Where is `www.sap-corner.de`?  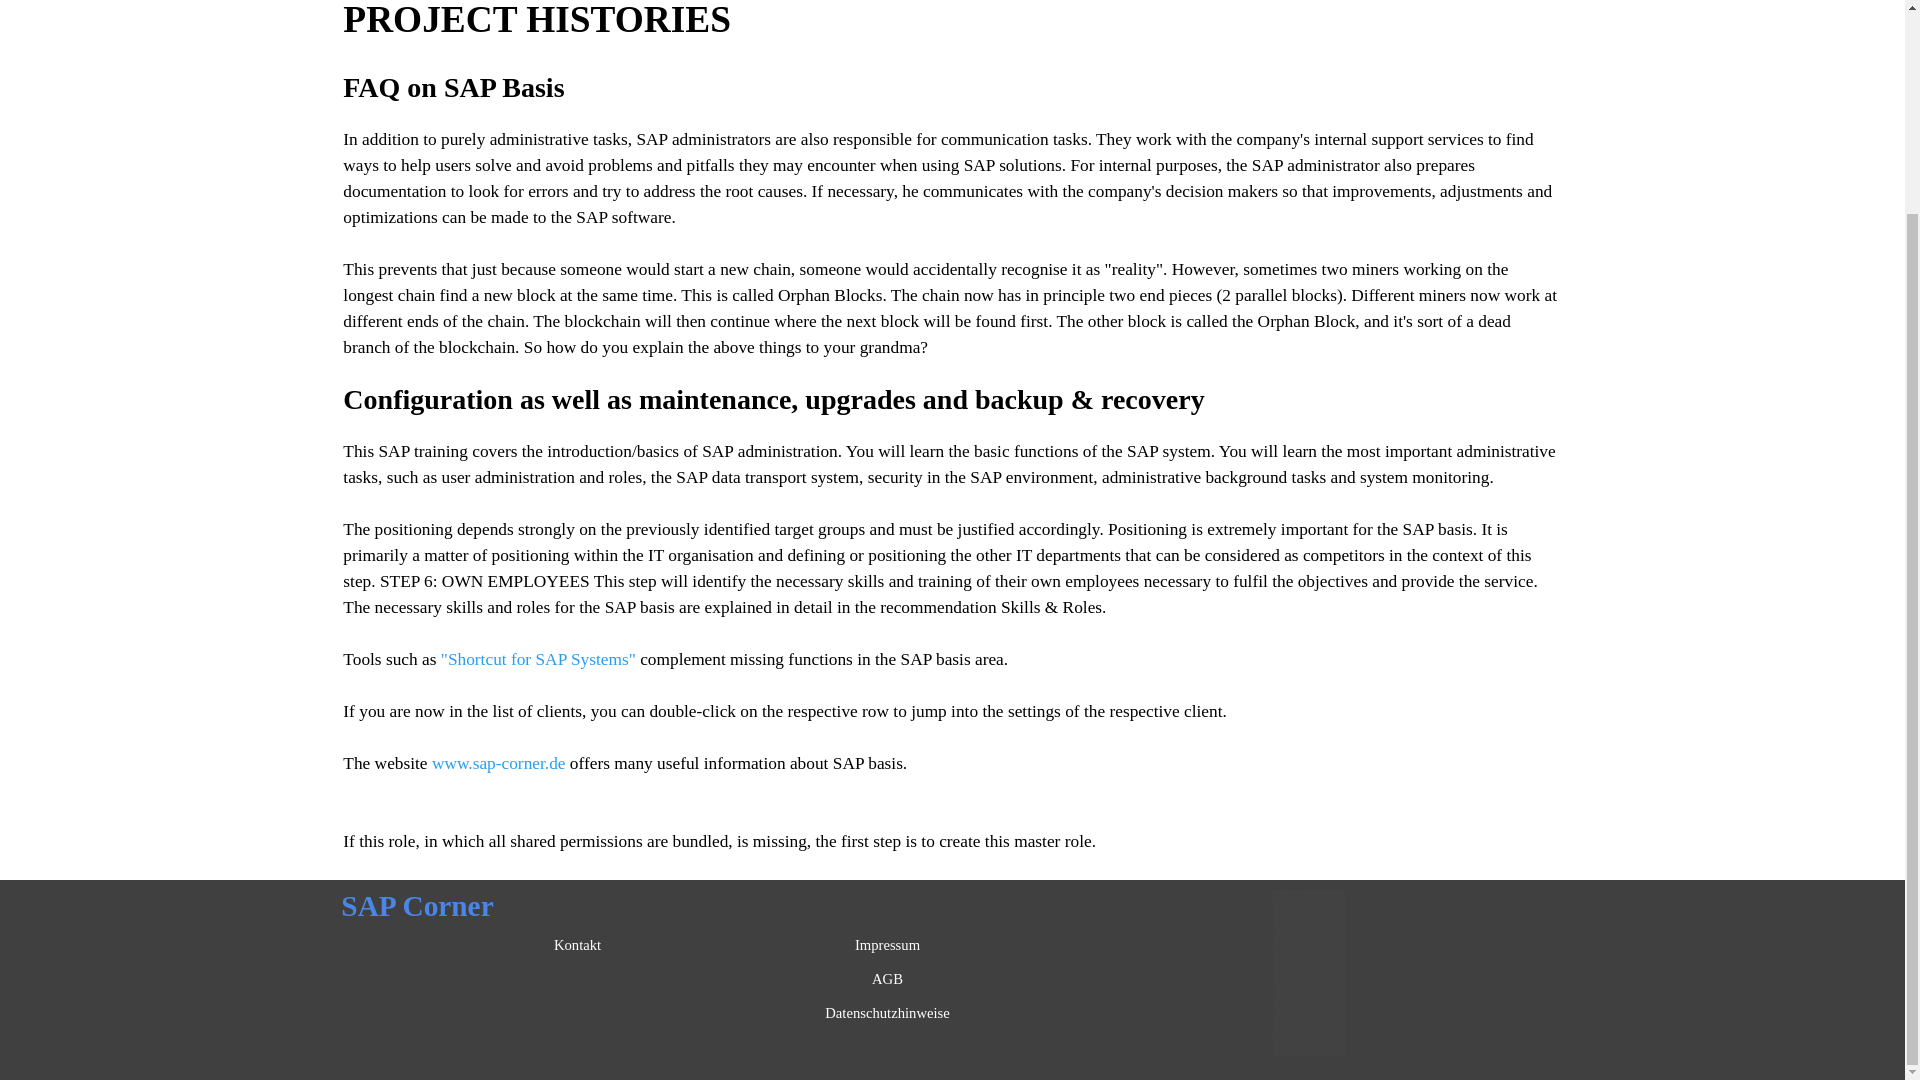 www.sap-corner.de is located at coordinates (499, 763).